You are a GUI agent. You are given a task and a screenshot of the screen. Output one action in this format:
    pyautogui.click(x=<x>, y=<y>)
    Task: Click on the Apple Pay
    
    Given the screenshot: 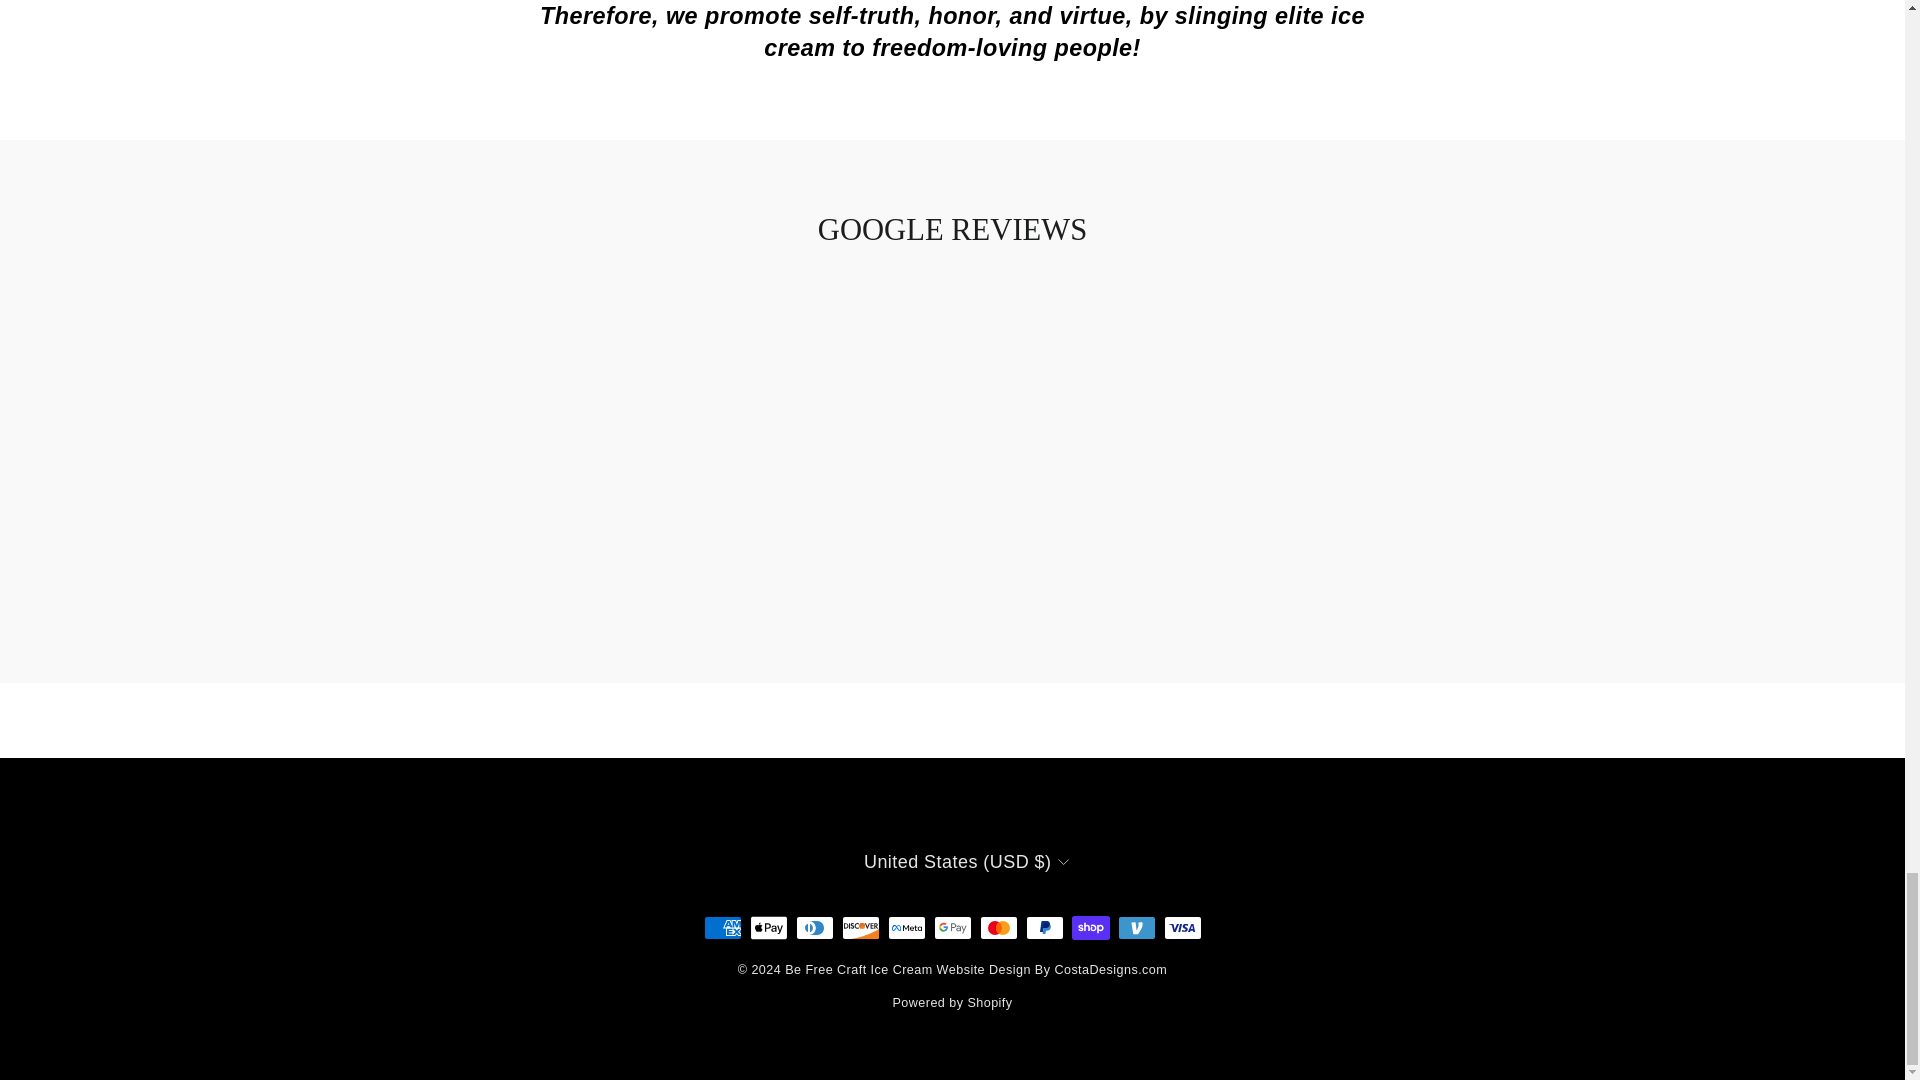 What is the action you would take?
    pyautogui.click(x=768, y=927)
    